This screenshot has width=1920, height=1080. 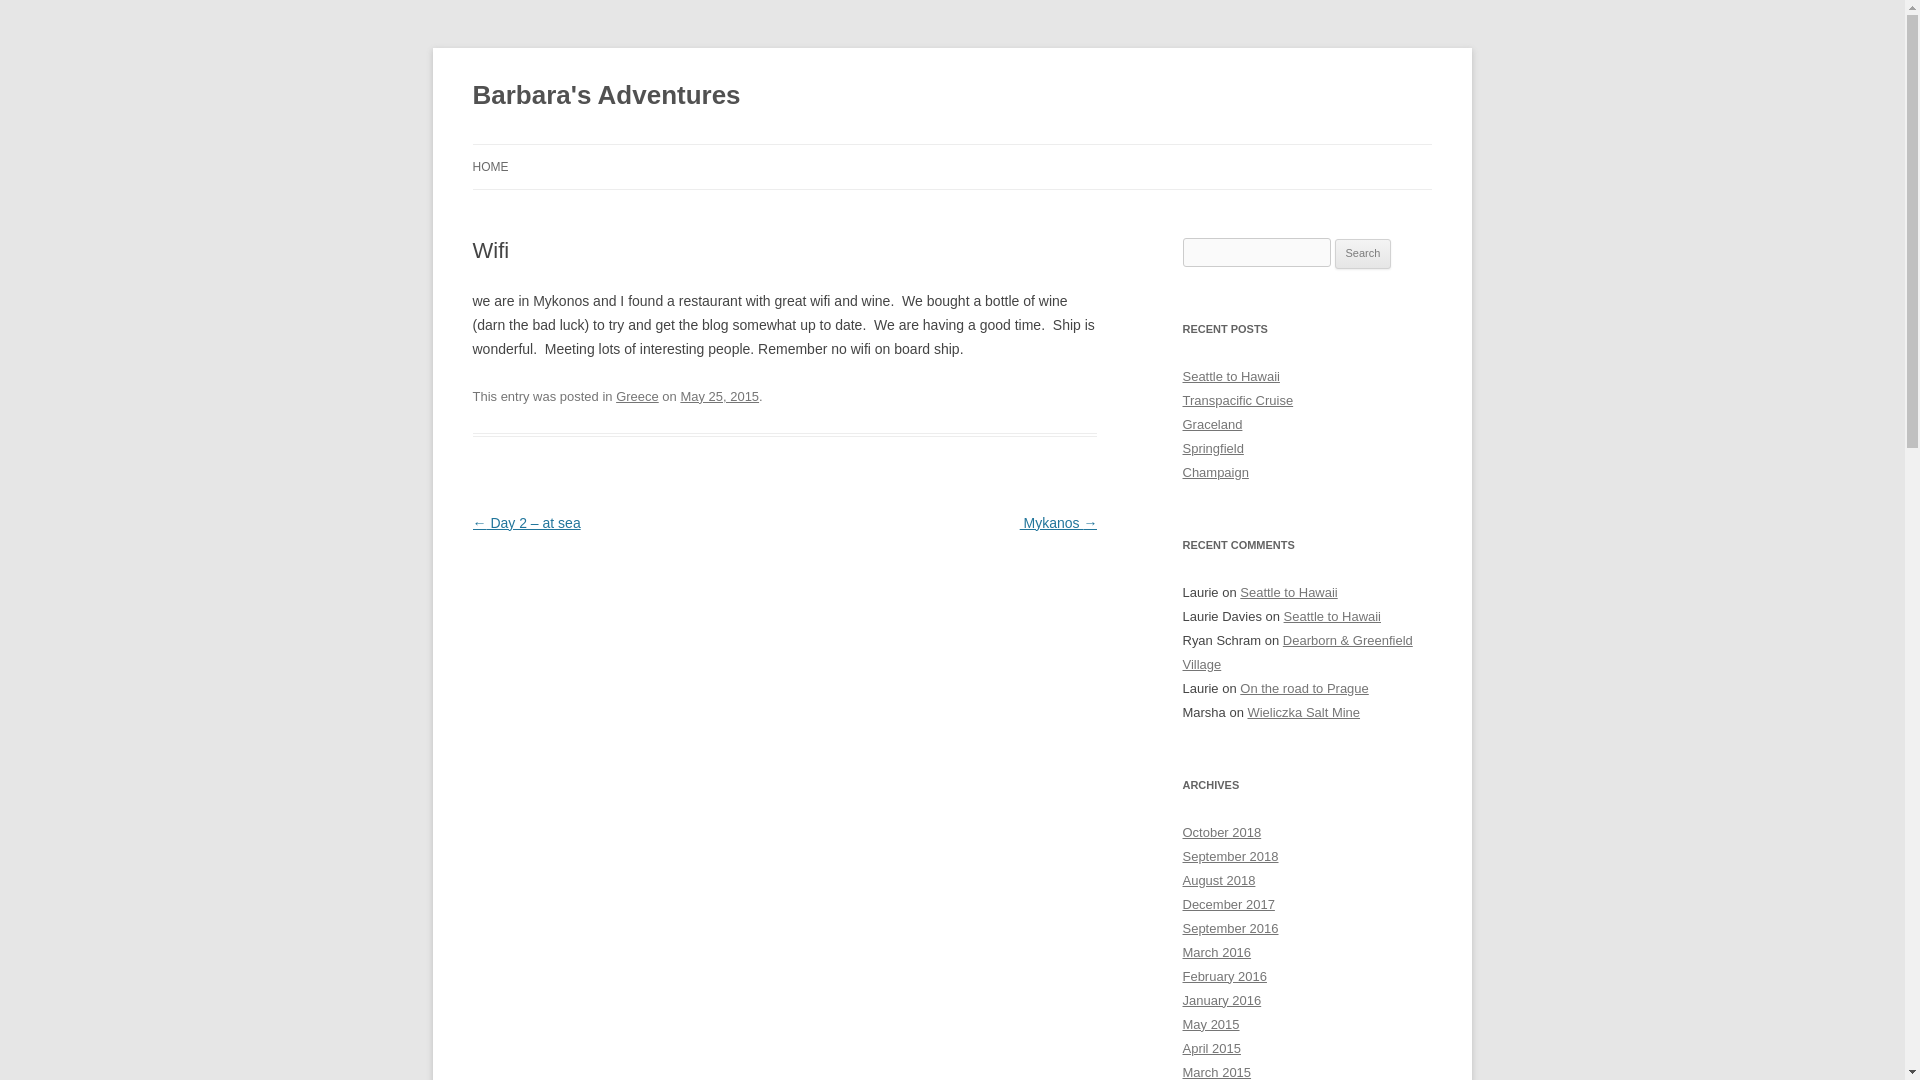 I want to click on On the road to Prague, so click(x=1304, y=688).